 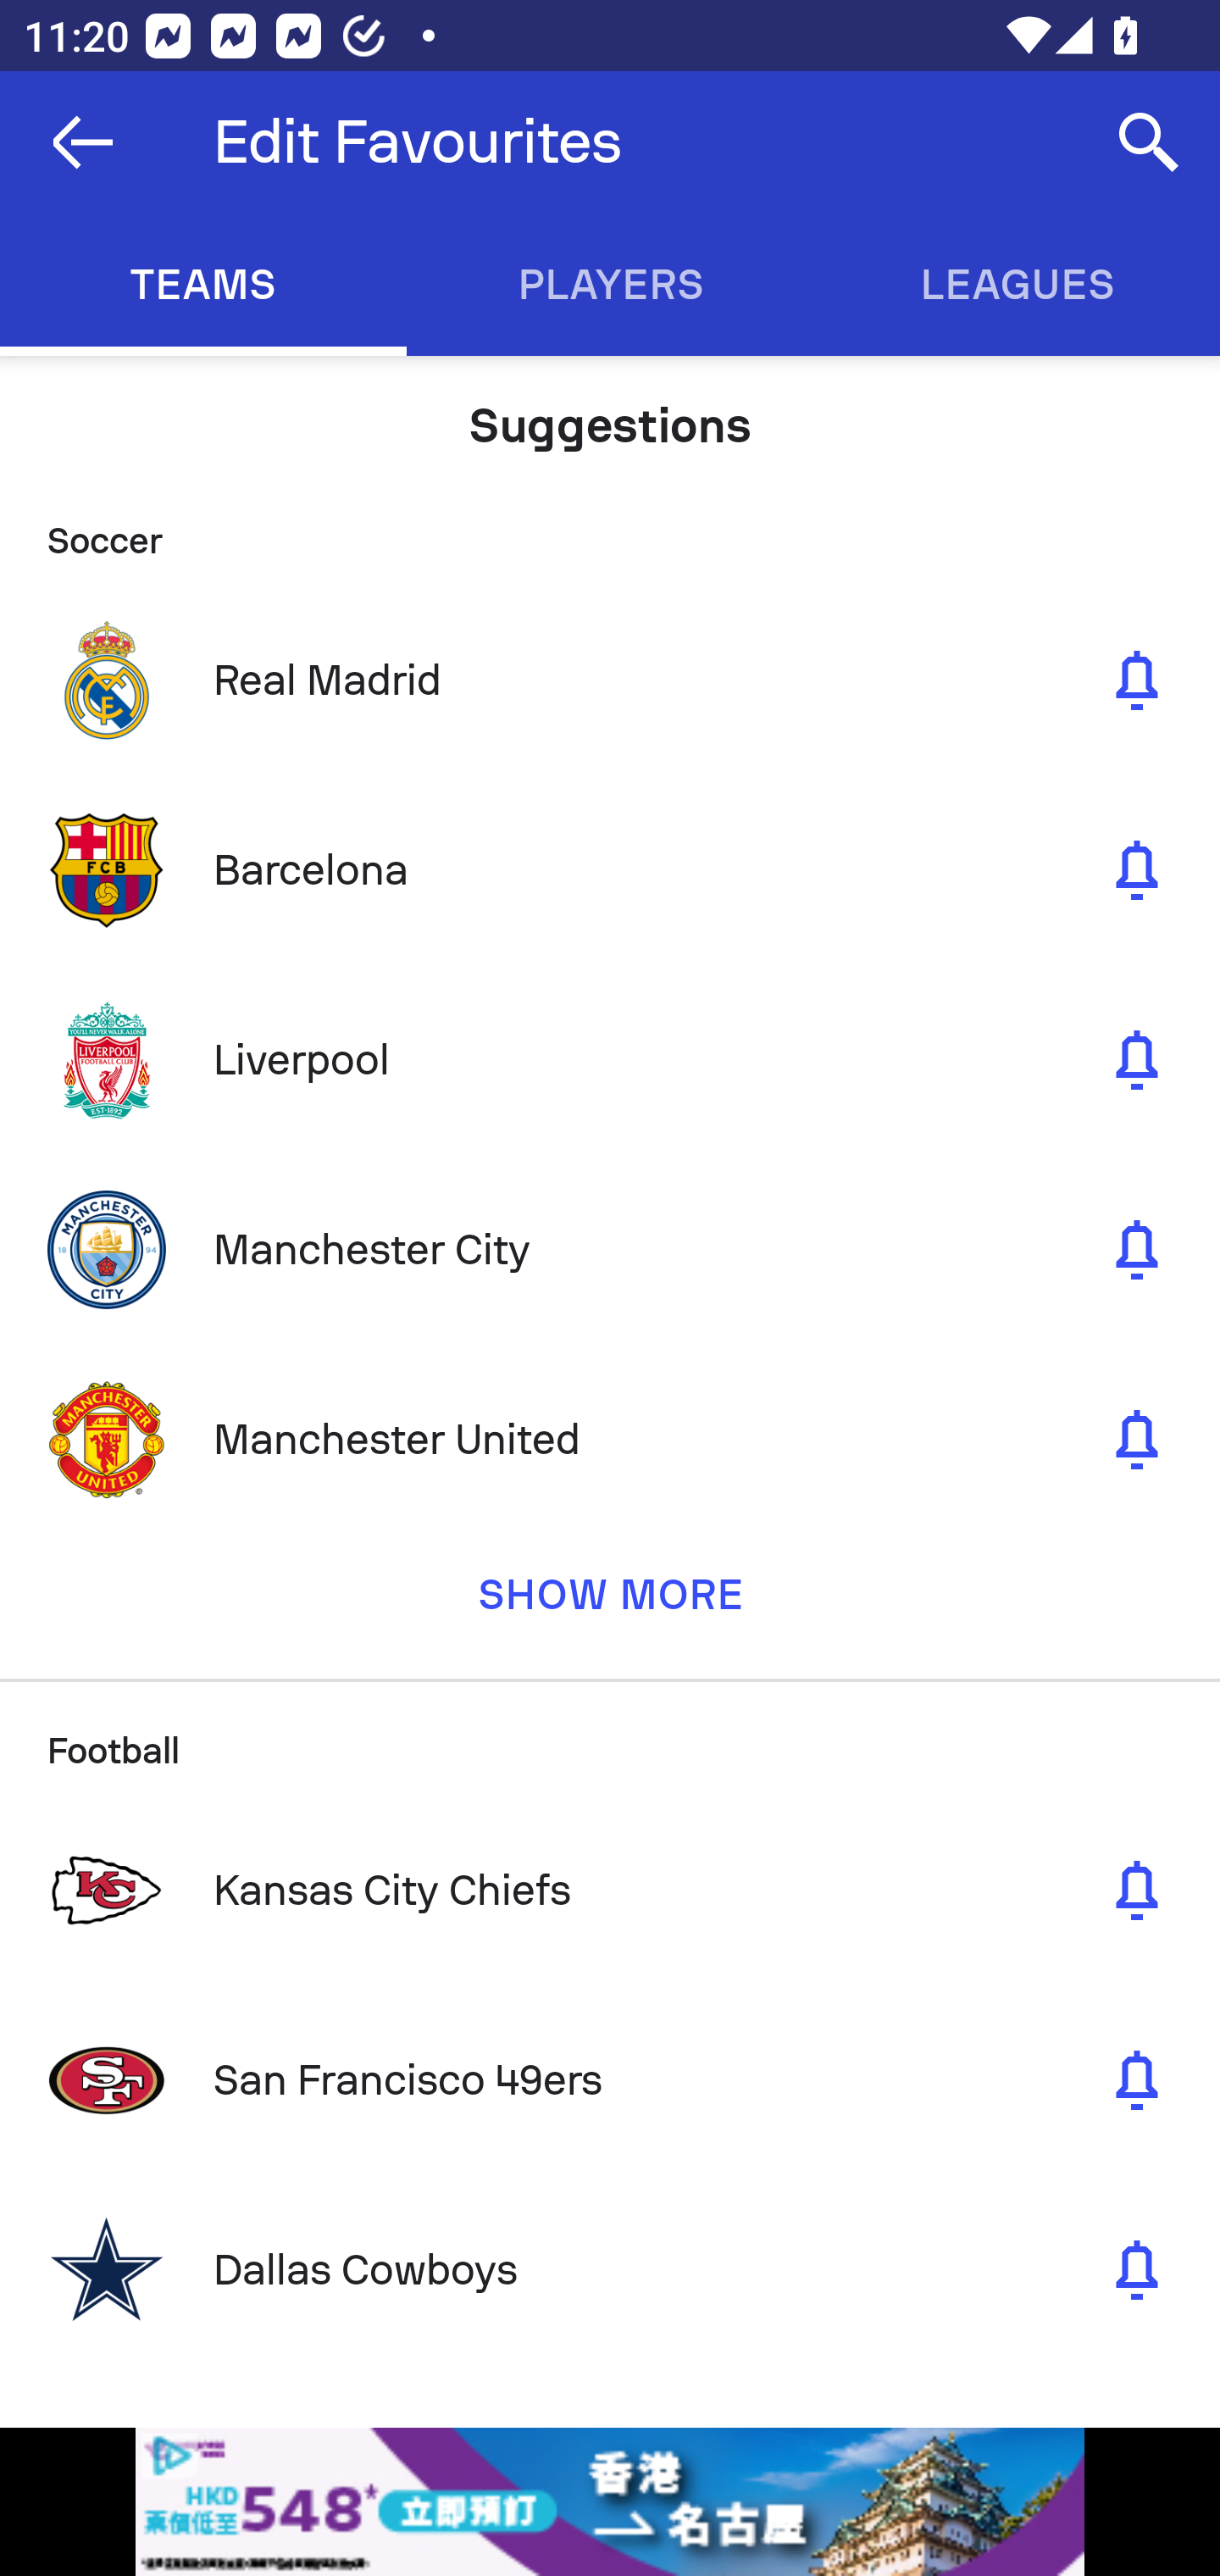 What do you see at coordinates (610, 1249) in the screenshot?
I see `Manchester City` at bounding box center [610, 1249].